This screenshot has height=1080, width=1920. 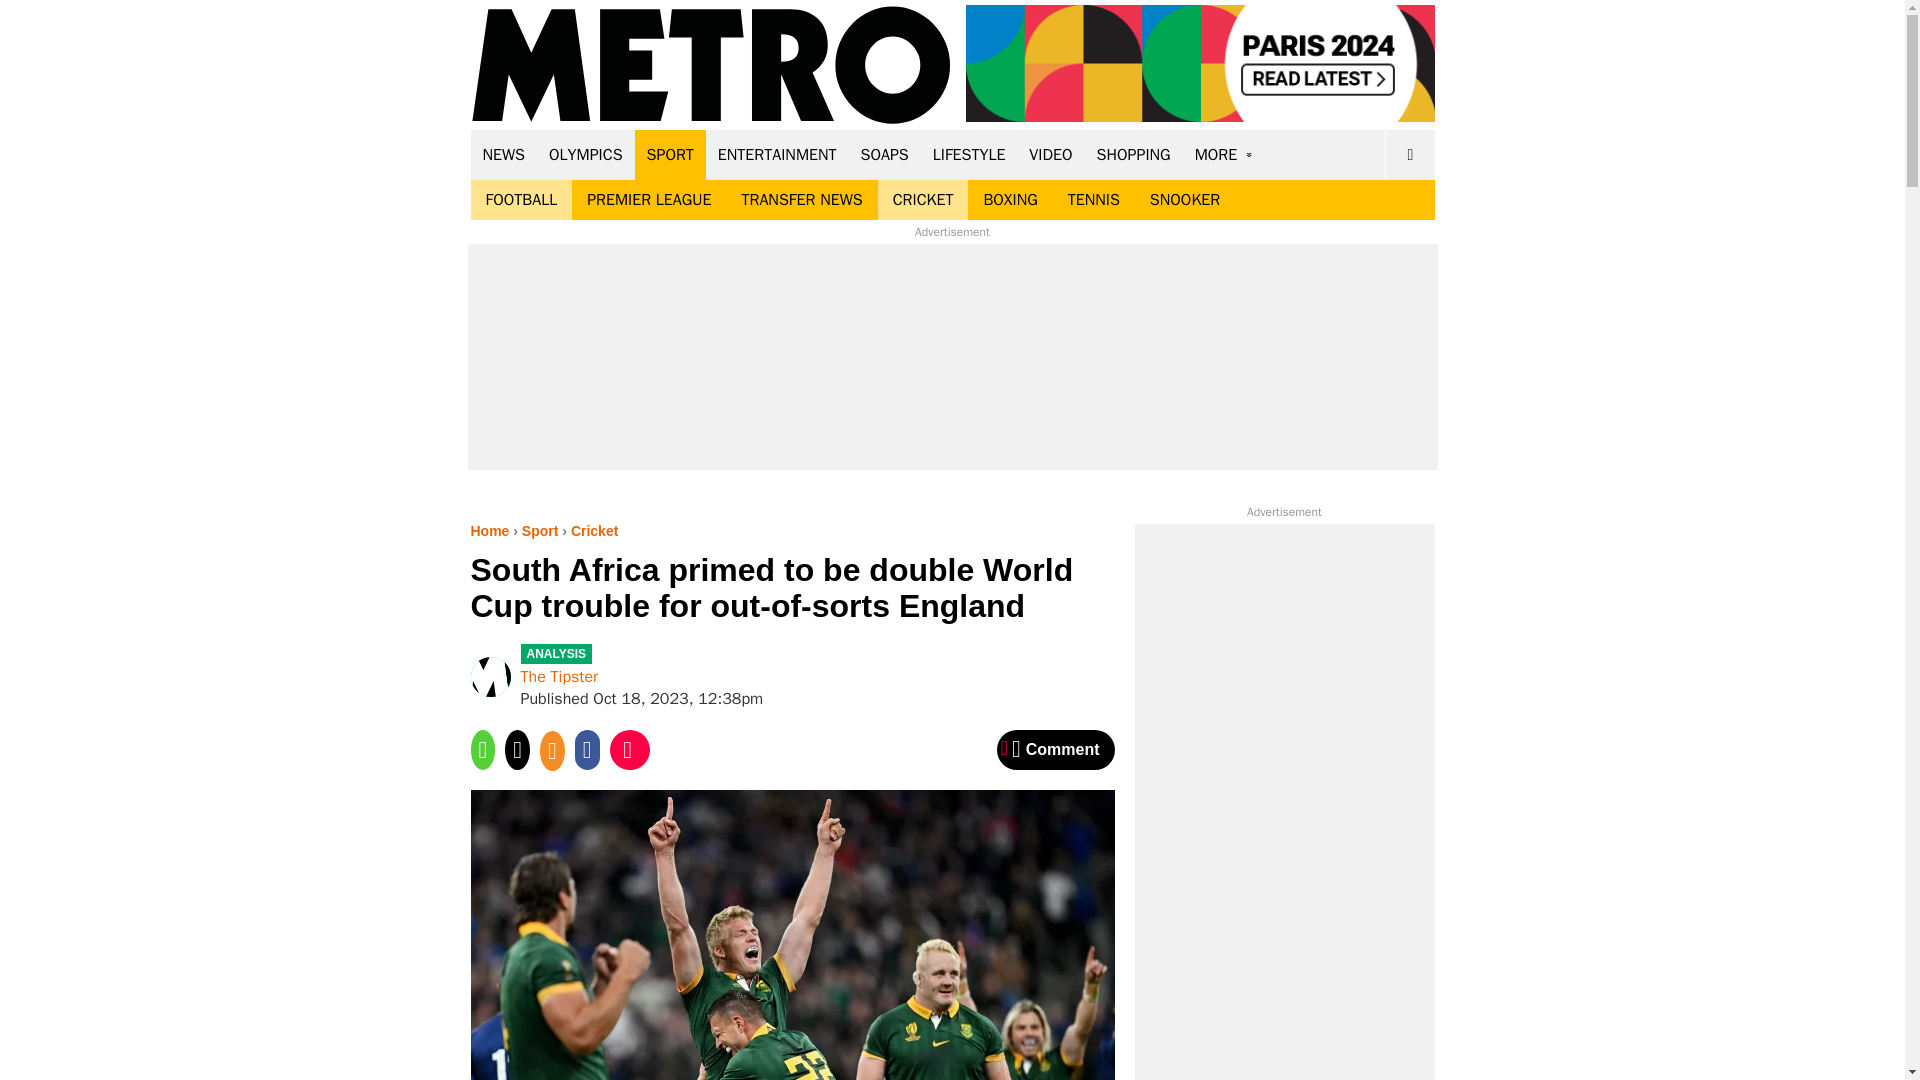 What do you see at coordinates (504, 154) in the screenshot?
I see `NEWS` at bounding box center [504, 154].